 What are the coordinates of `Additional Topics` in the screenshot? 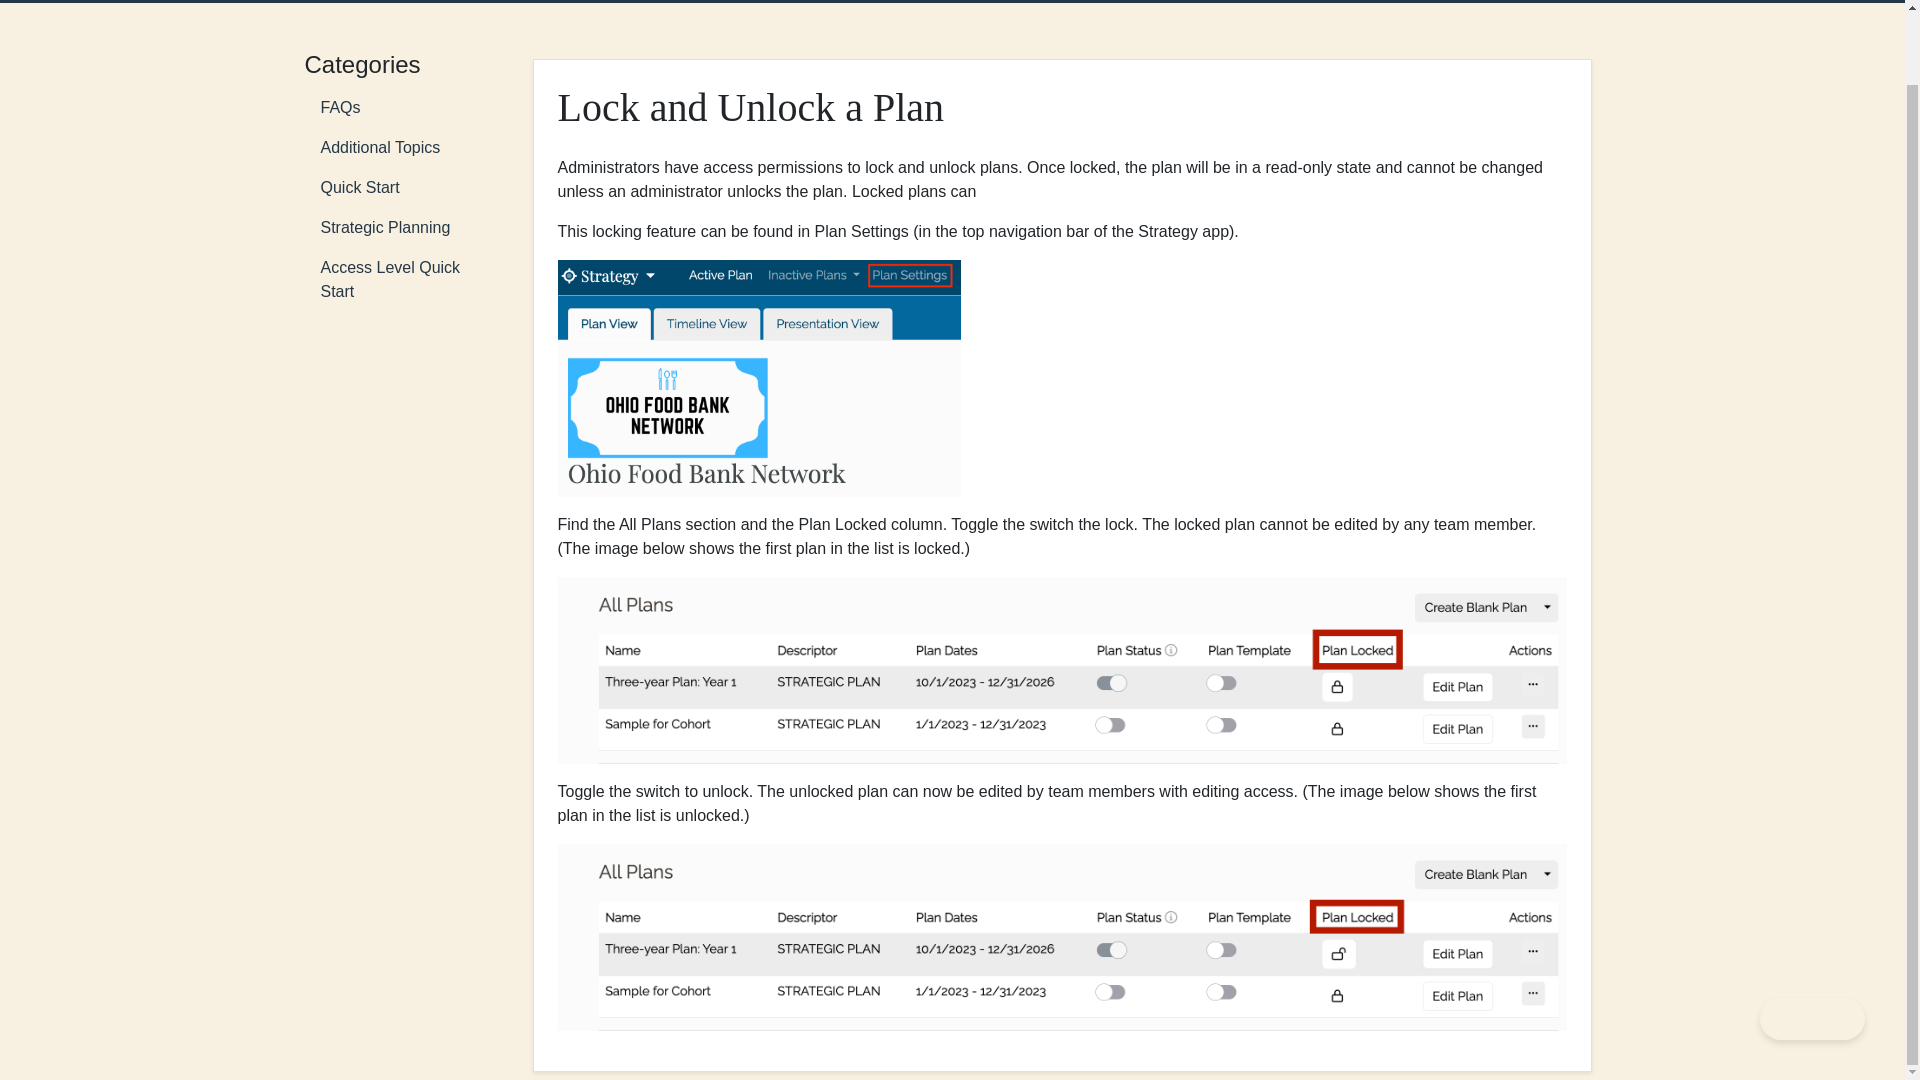 It's located at (401, 148).